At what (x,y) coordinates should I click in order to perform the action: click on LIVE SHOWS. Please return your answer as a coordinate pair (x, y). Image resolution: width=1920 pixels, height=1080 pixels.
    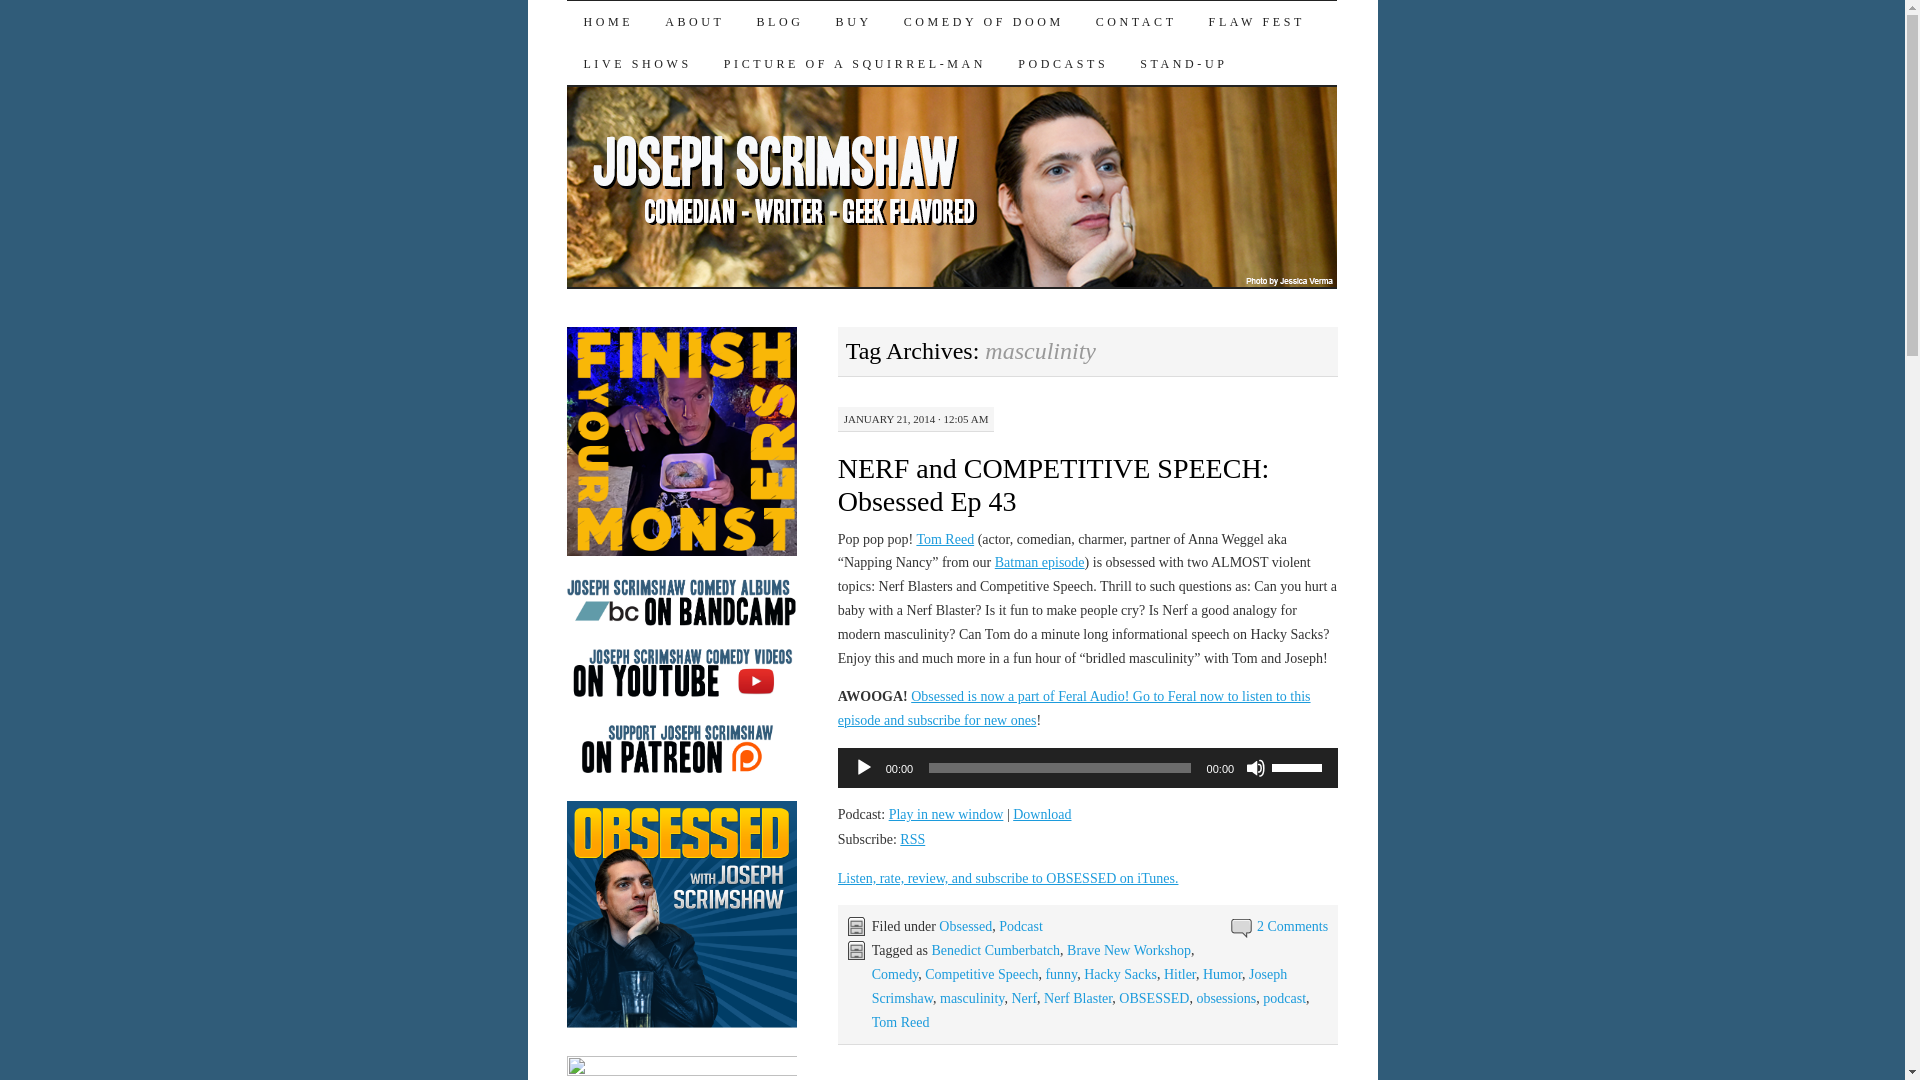
    Looking at the image, I should click on (636, 64).